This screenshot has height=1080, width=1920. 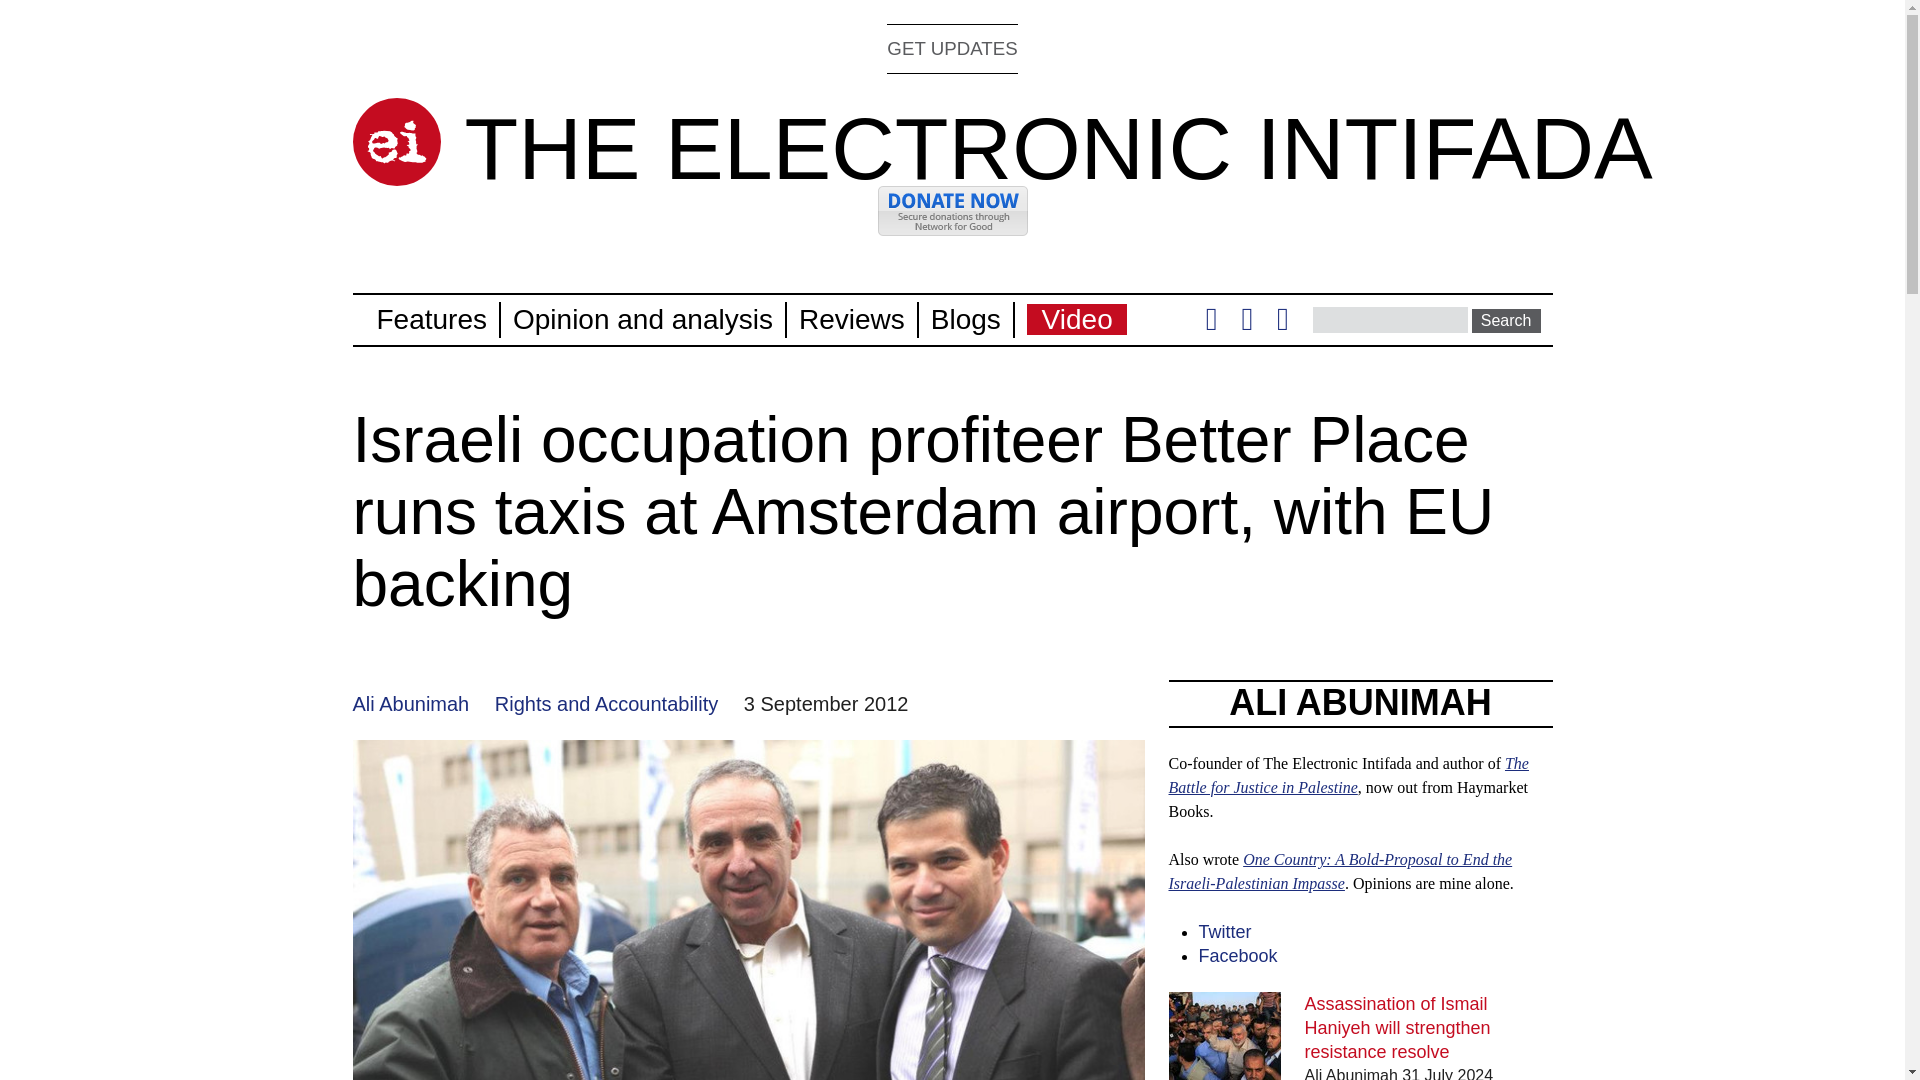 What do you see at coordinates (1058, 148) in the screenshot?
I see `Home` at bounding box center [1058, 148].